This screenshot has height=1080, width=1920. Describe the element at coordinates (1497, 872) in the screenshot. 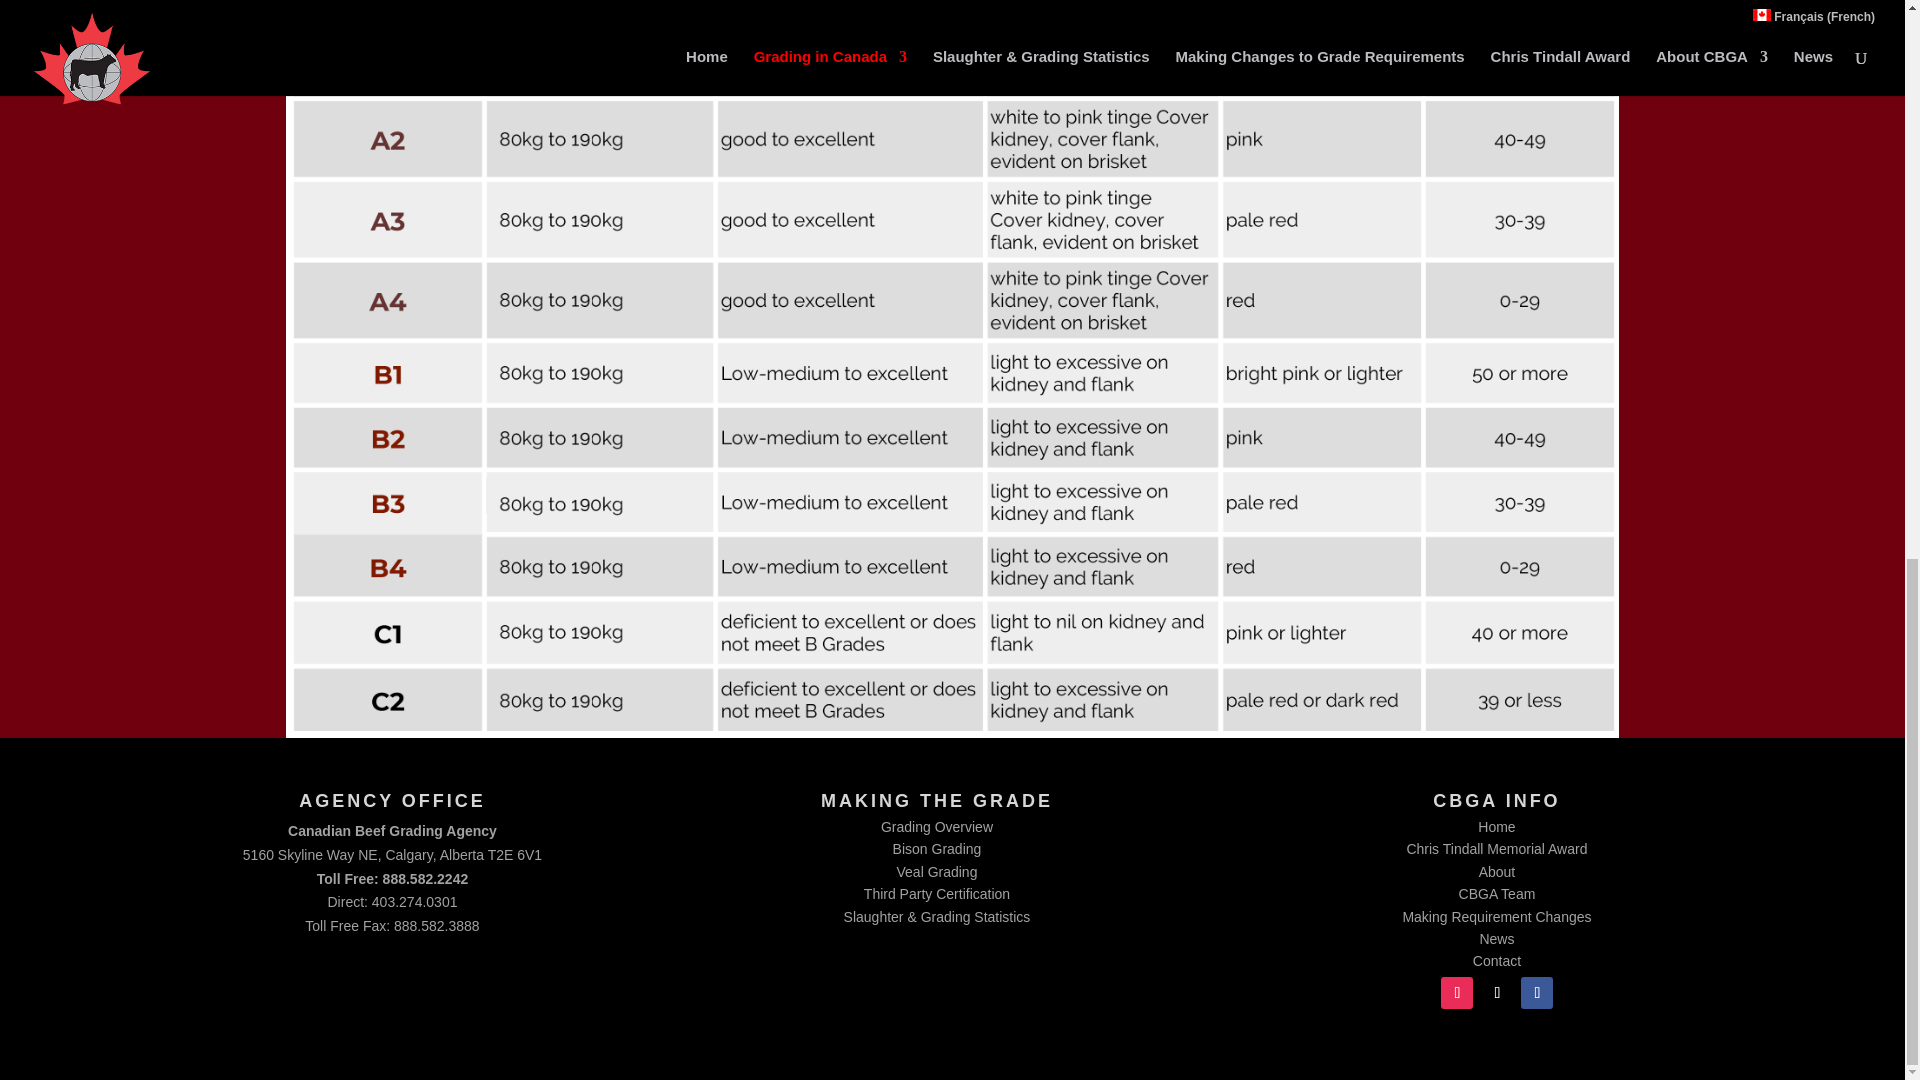

I see `About` at that location.